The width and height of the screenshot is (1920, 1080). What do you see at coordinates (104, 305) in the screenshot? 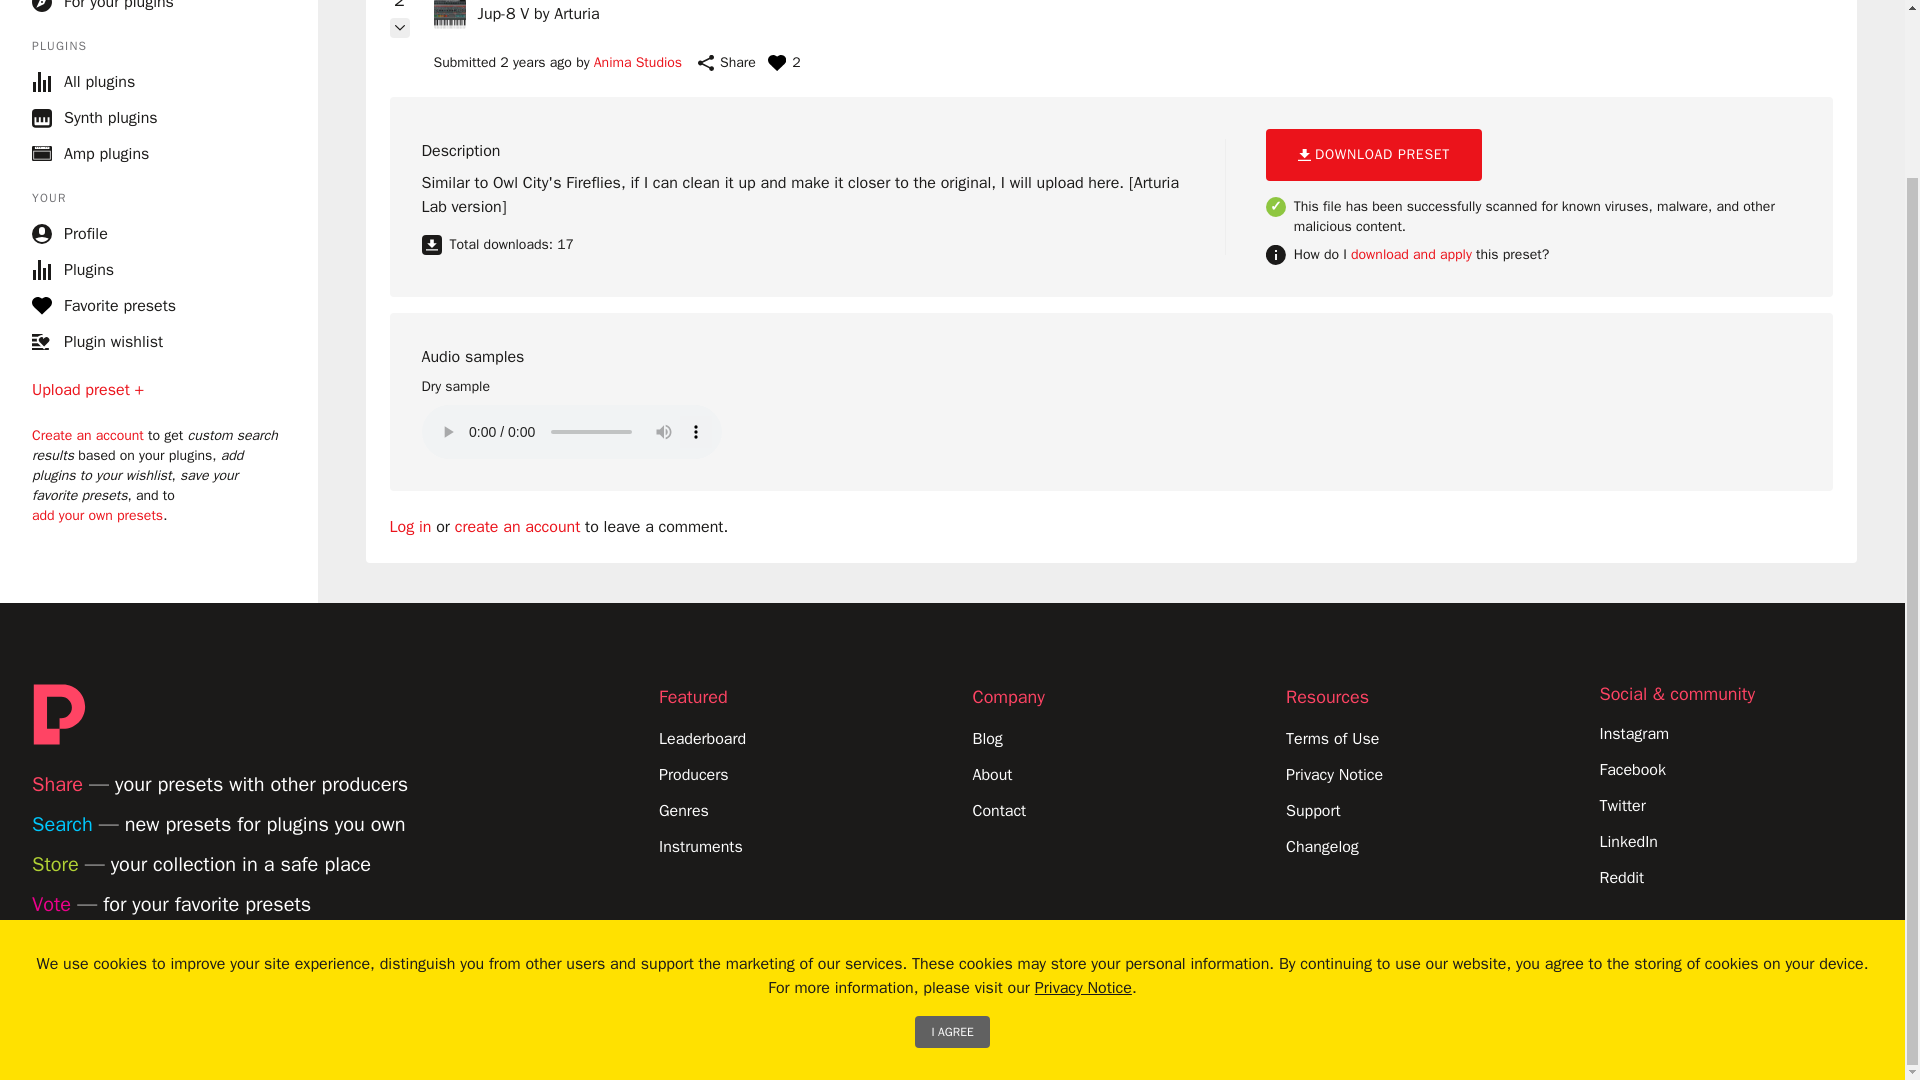
I see `Favorite presets` at bounding box center [104, 305].